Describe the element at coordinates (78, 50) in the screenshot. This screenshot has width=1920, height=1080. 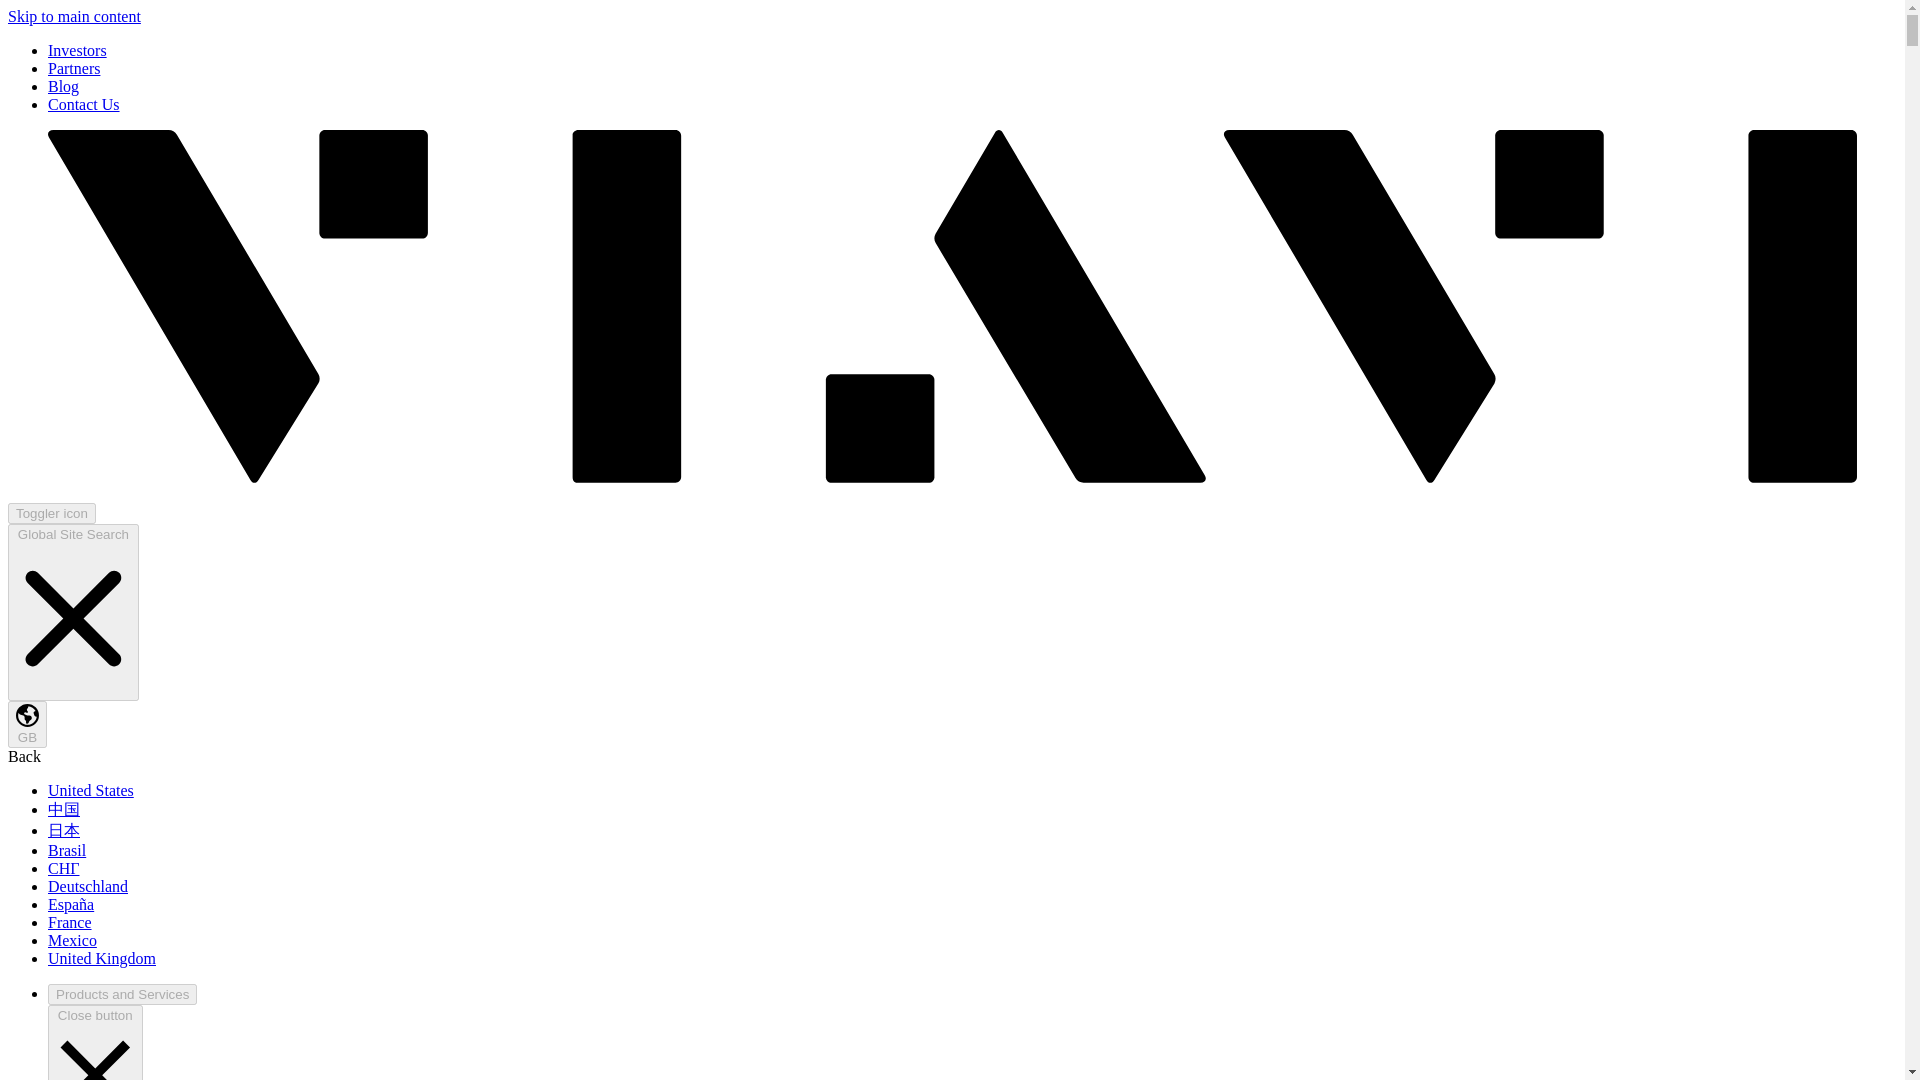
I see `Investors` at that location.